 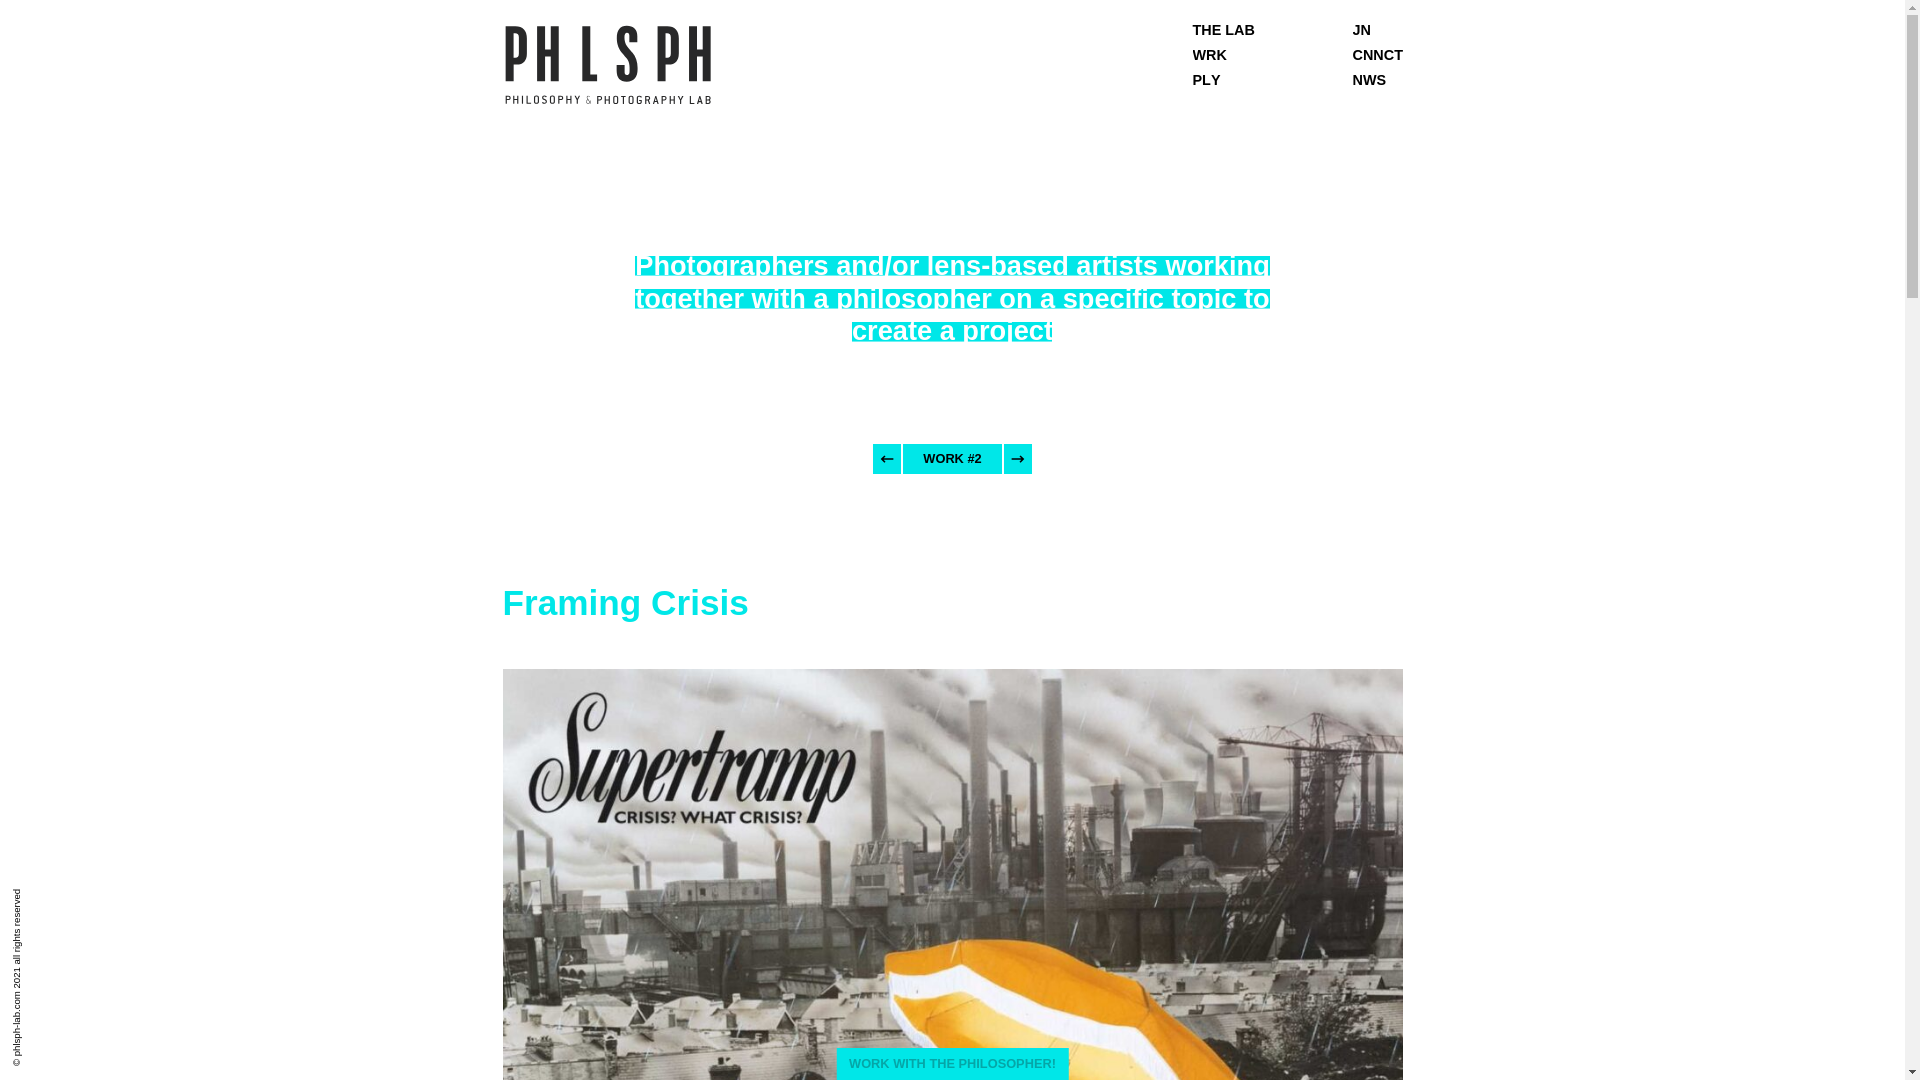 What do you see at coordinates (606, 65) in the screenshot?
I see `PH L S PH` at bounding box center [606, 65].